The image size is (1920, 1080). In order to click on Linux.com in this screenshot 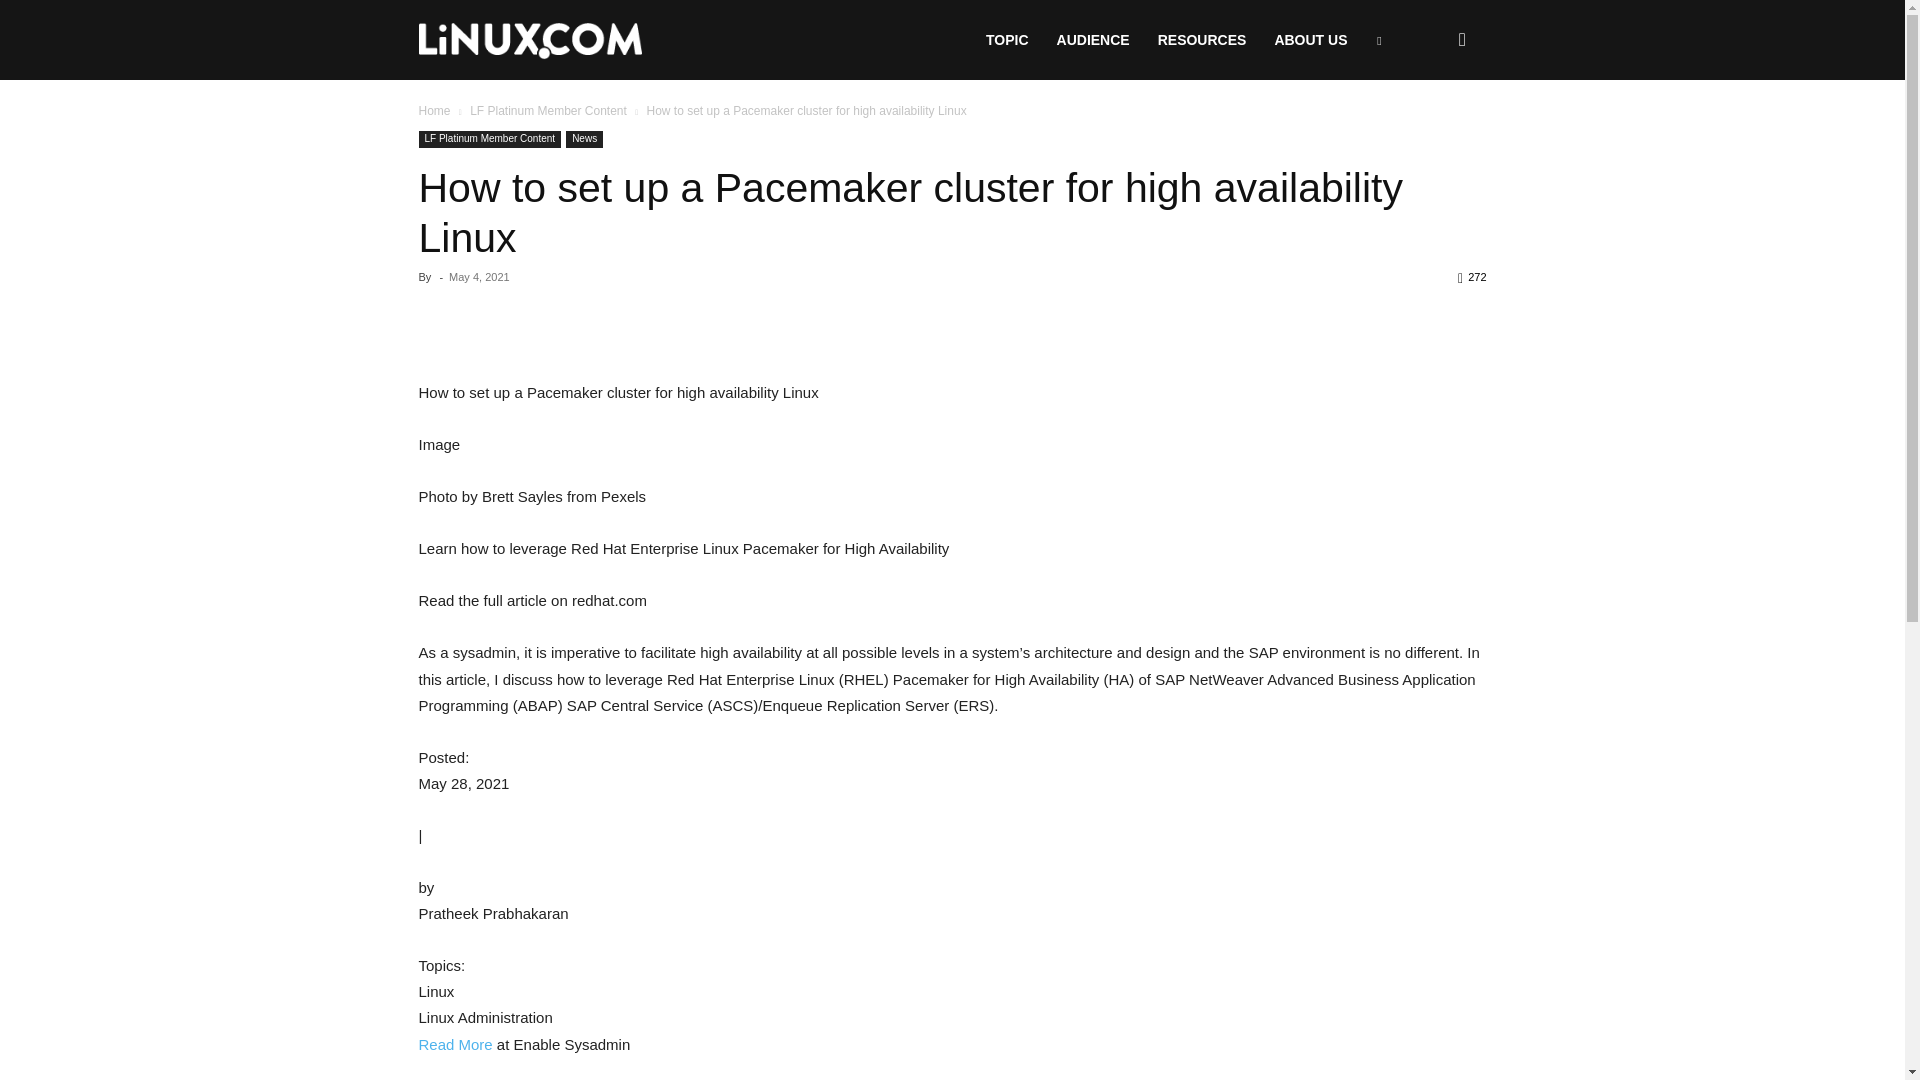, I will do `click(530, 40)`.